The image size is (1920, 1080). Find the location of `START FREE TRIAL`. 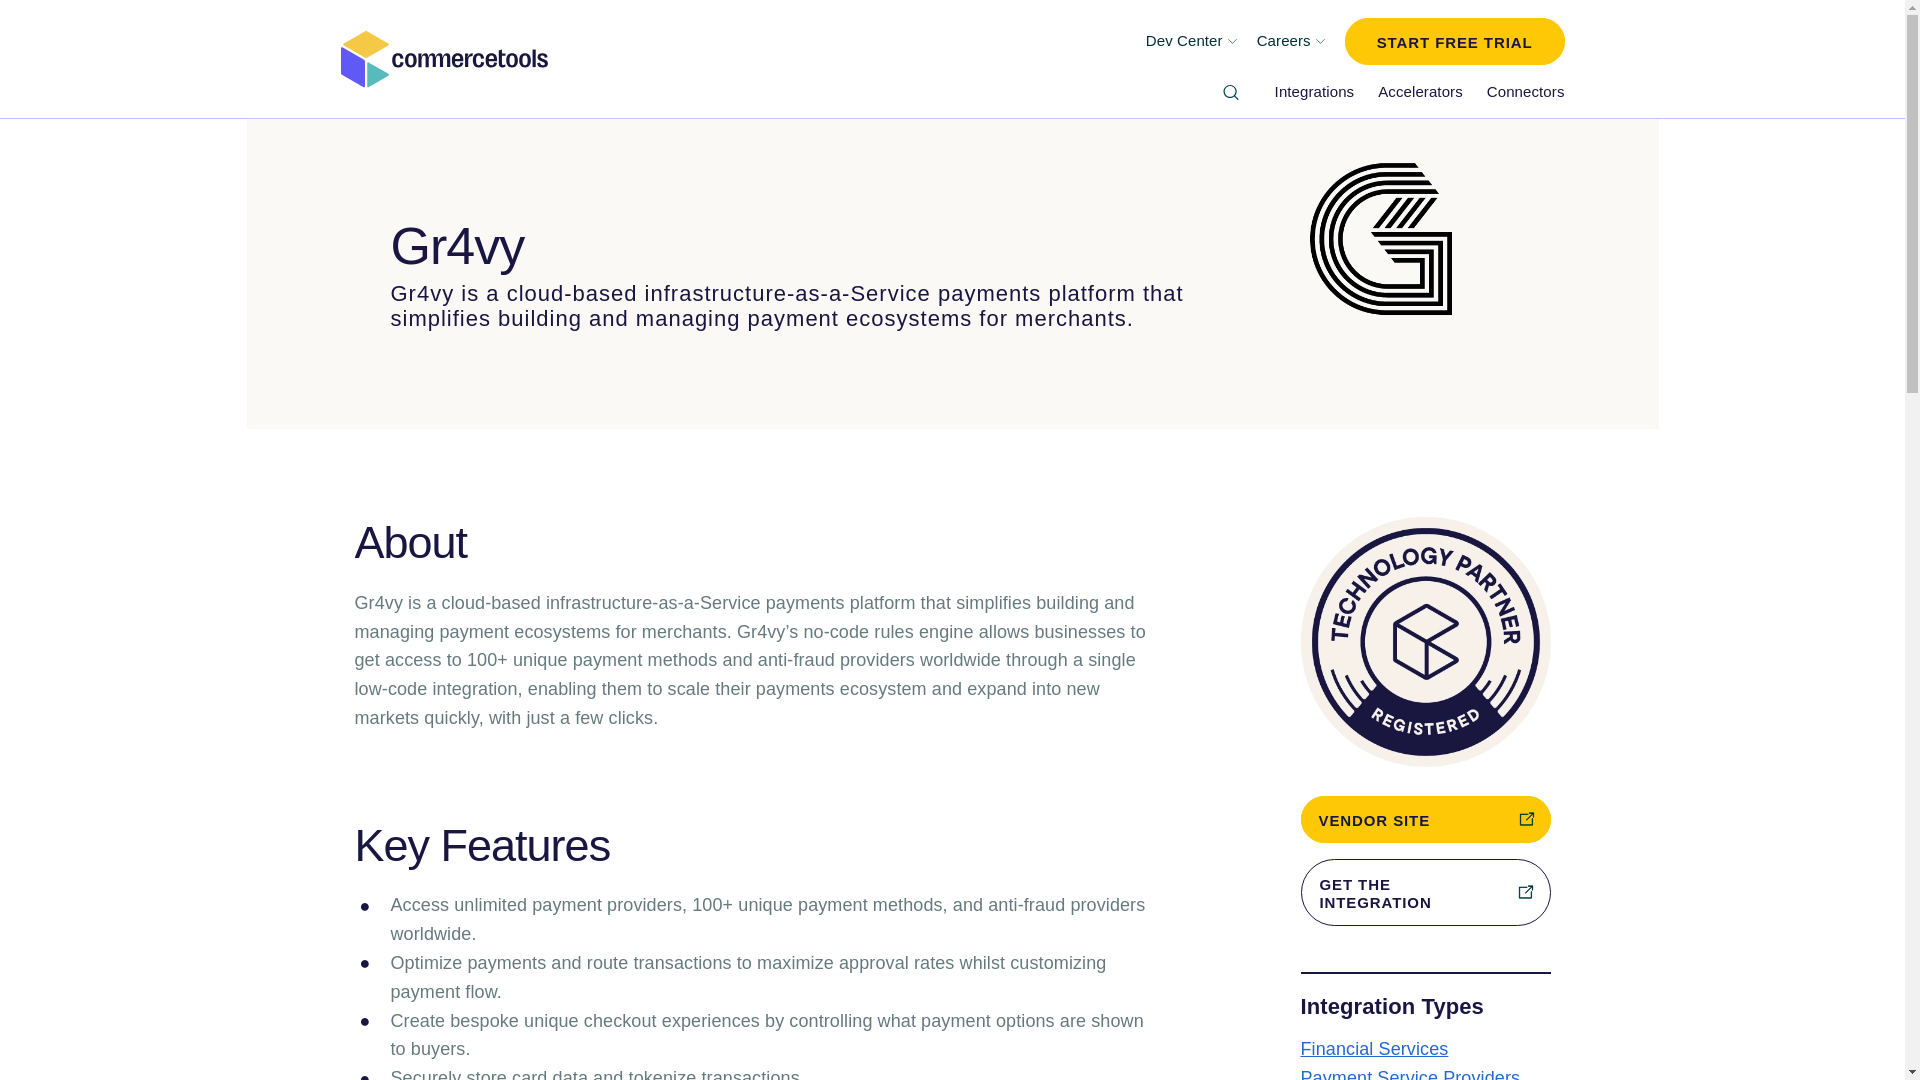

START FREE TRIAL is located at coordinates (1454, 41).